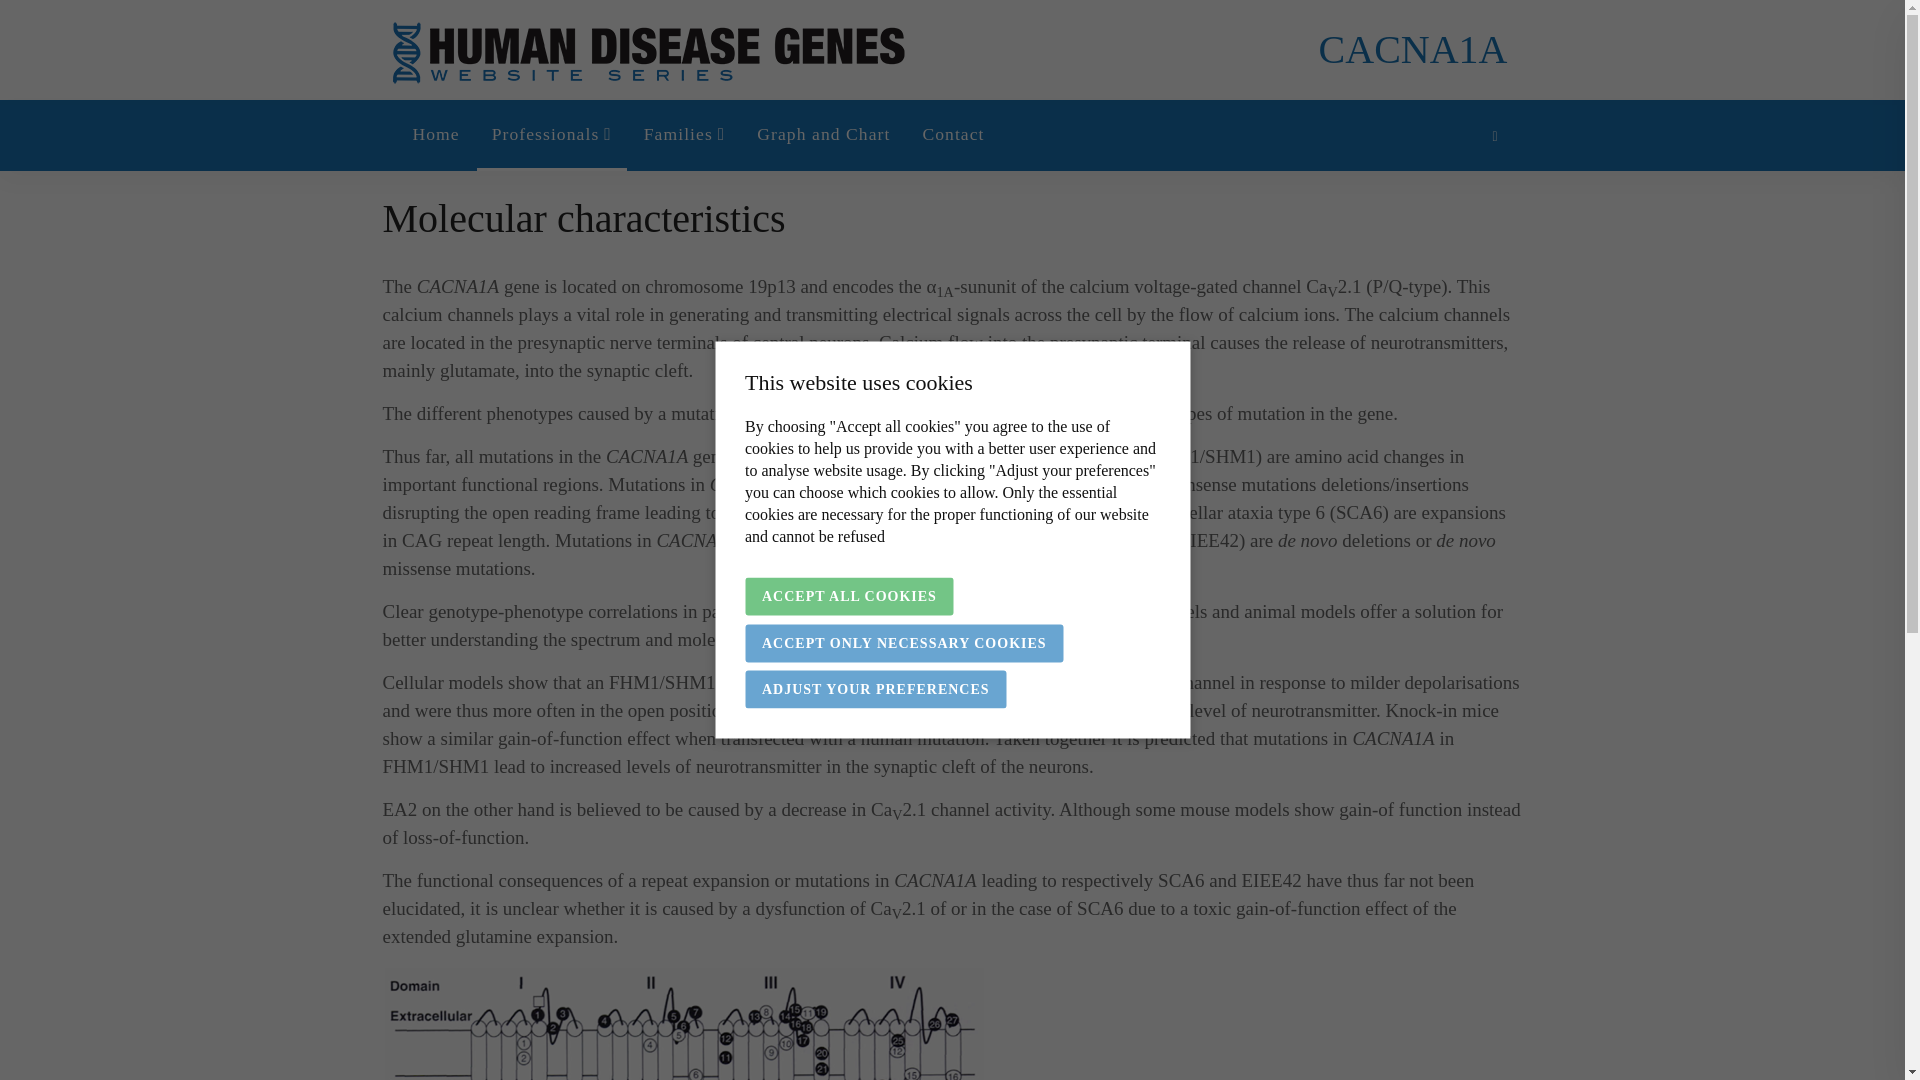 The height and width of the screenshot is (1080, 1920). Describe the element at coordinates (849, 596) in the screenshot. I see `ACCEPT ALL COOKIES` at that location.